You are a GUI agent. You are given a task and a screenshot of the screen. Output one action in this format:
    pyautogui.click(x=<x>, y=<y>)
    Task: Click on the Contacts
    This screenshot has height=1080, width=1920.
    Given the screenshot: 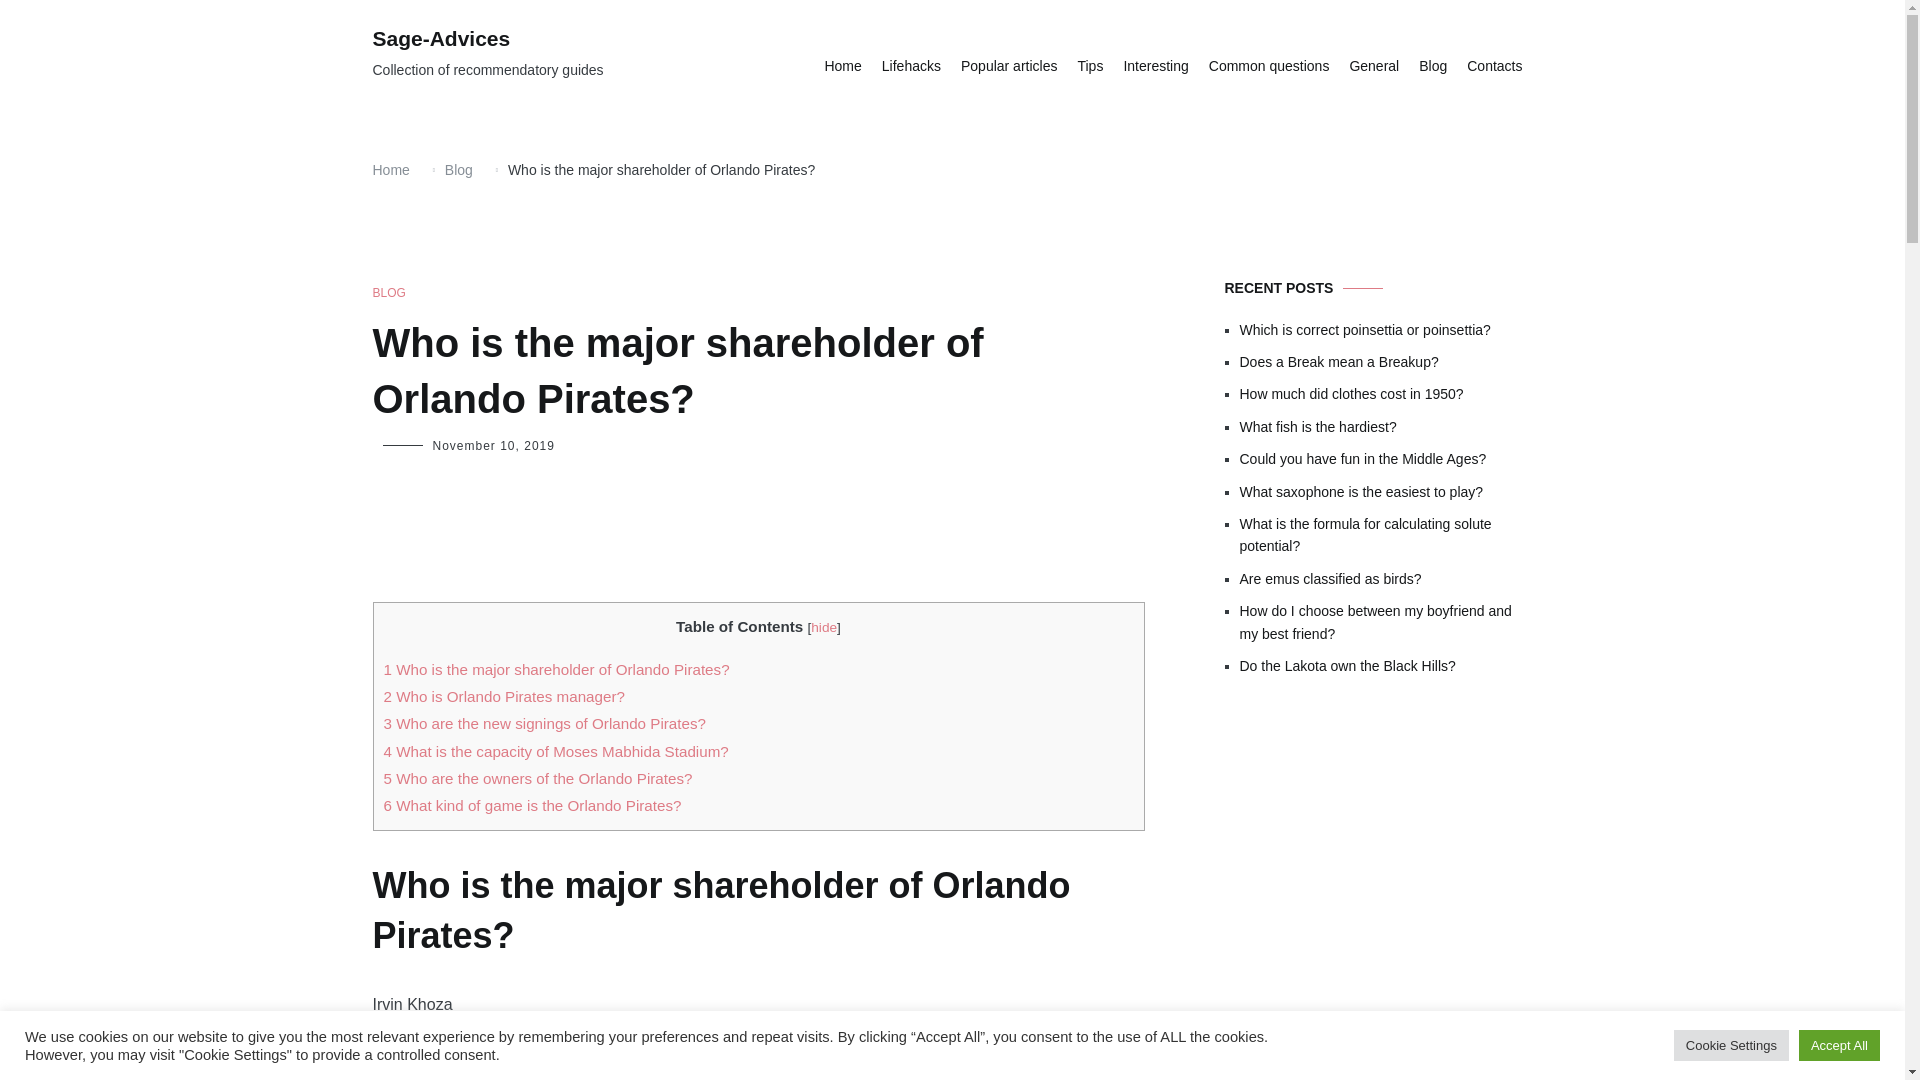 What is the action you would take?
    pyautogui.click(x=1494, y=66)
    